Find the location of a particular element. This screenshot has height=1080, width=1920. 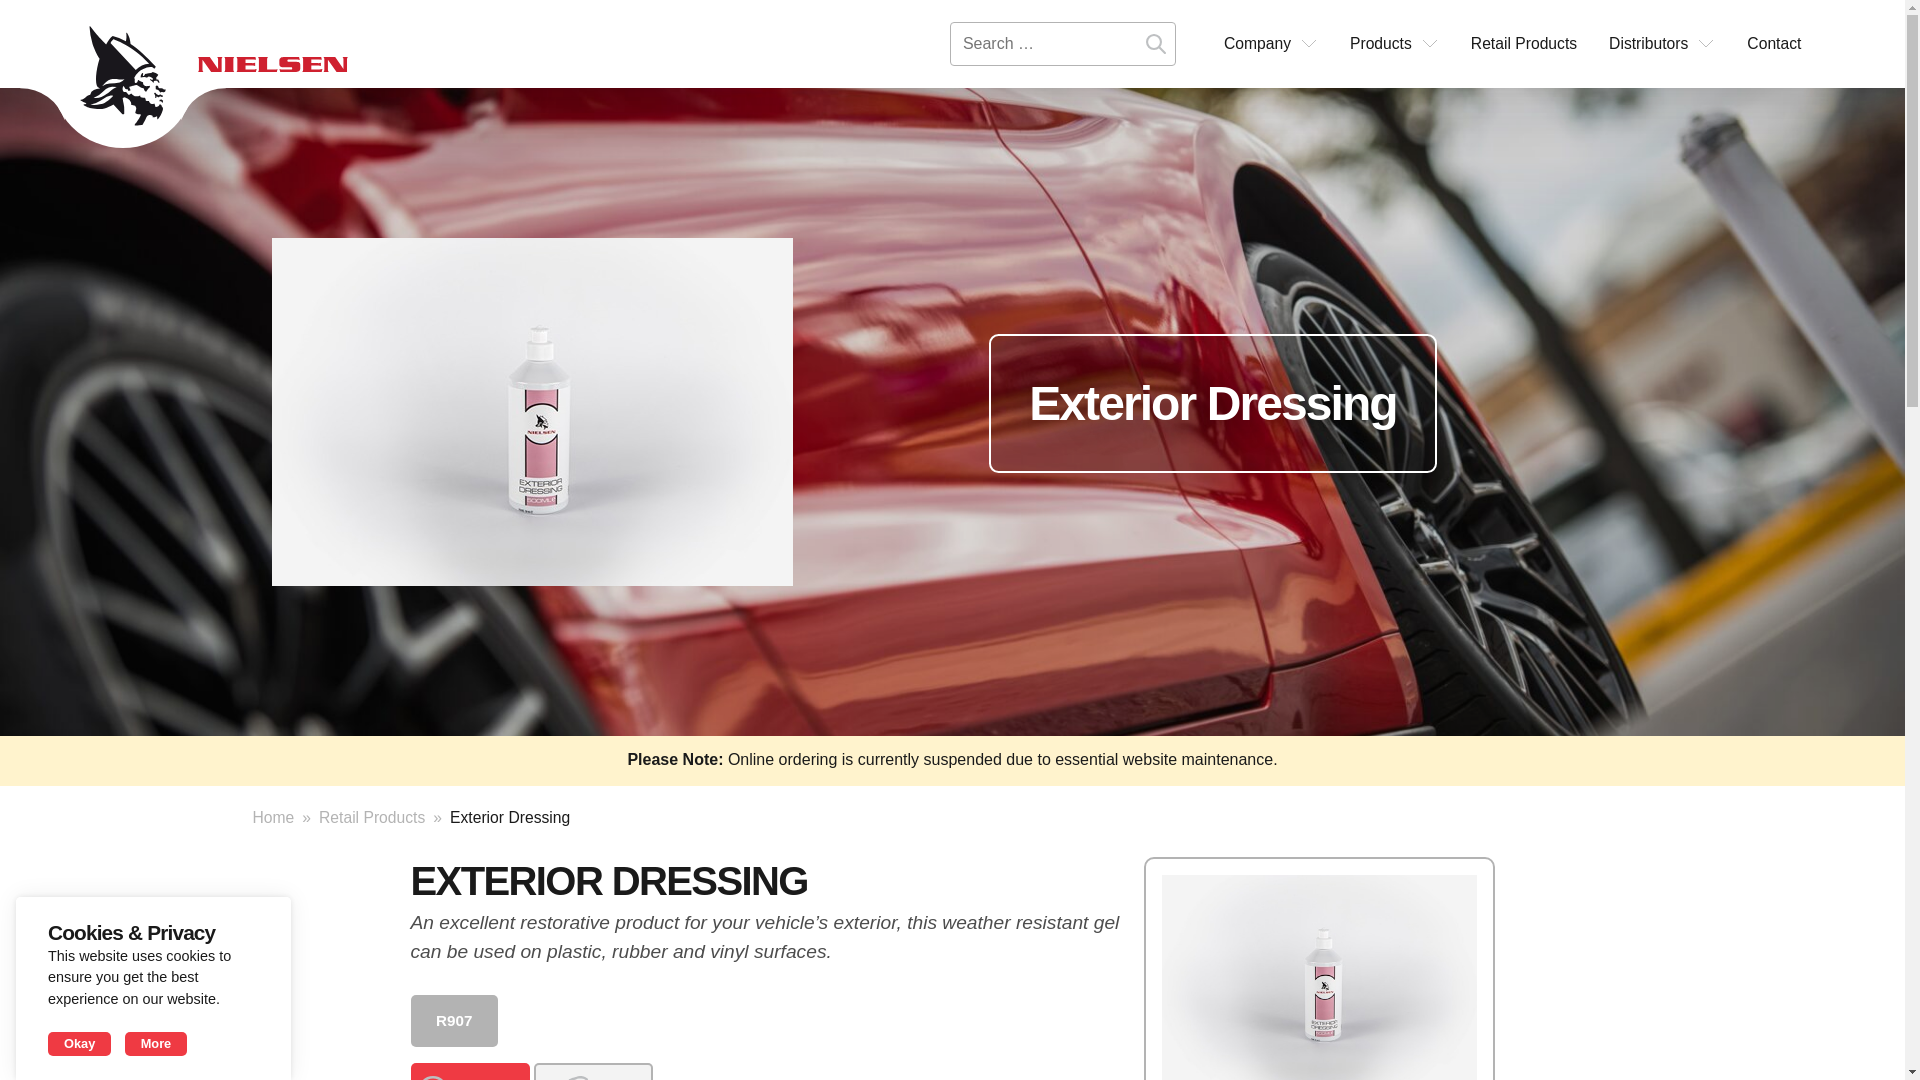

Exterior Dressing 1 is located at coordinates (532, 412).